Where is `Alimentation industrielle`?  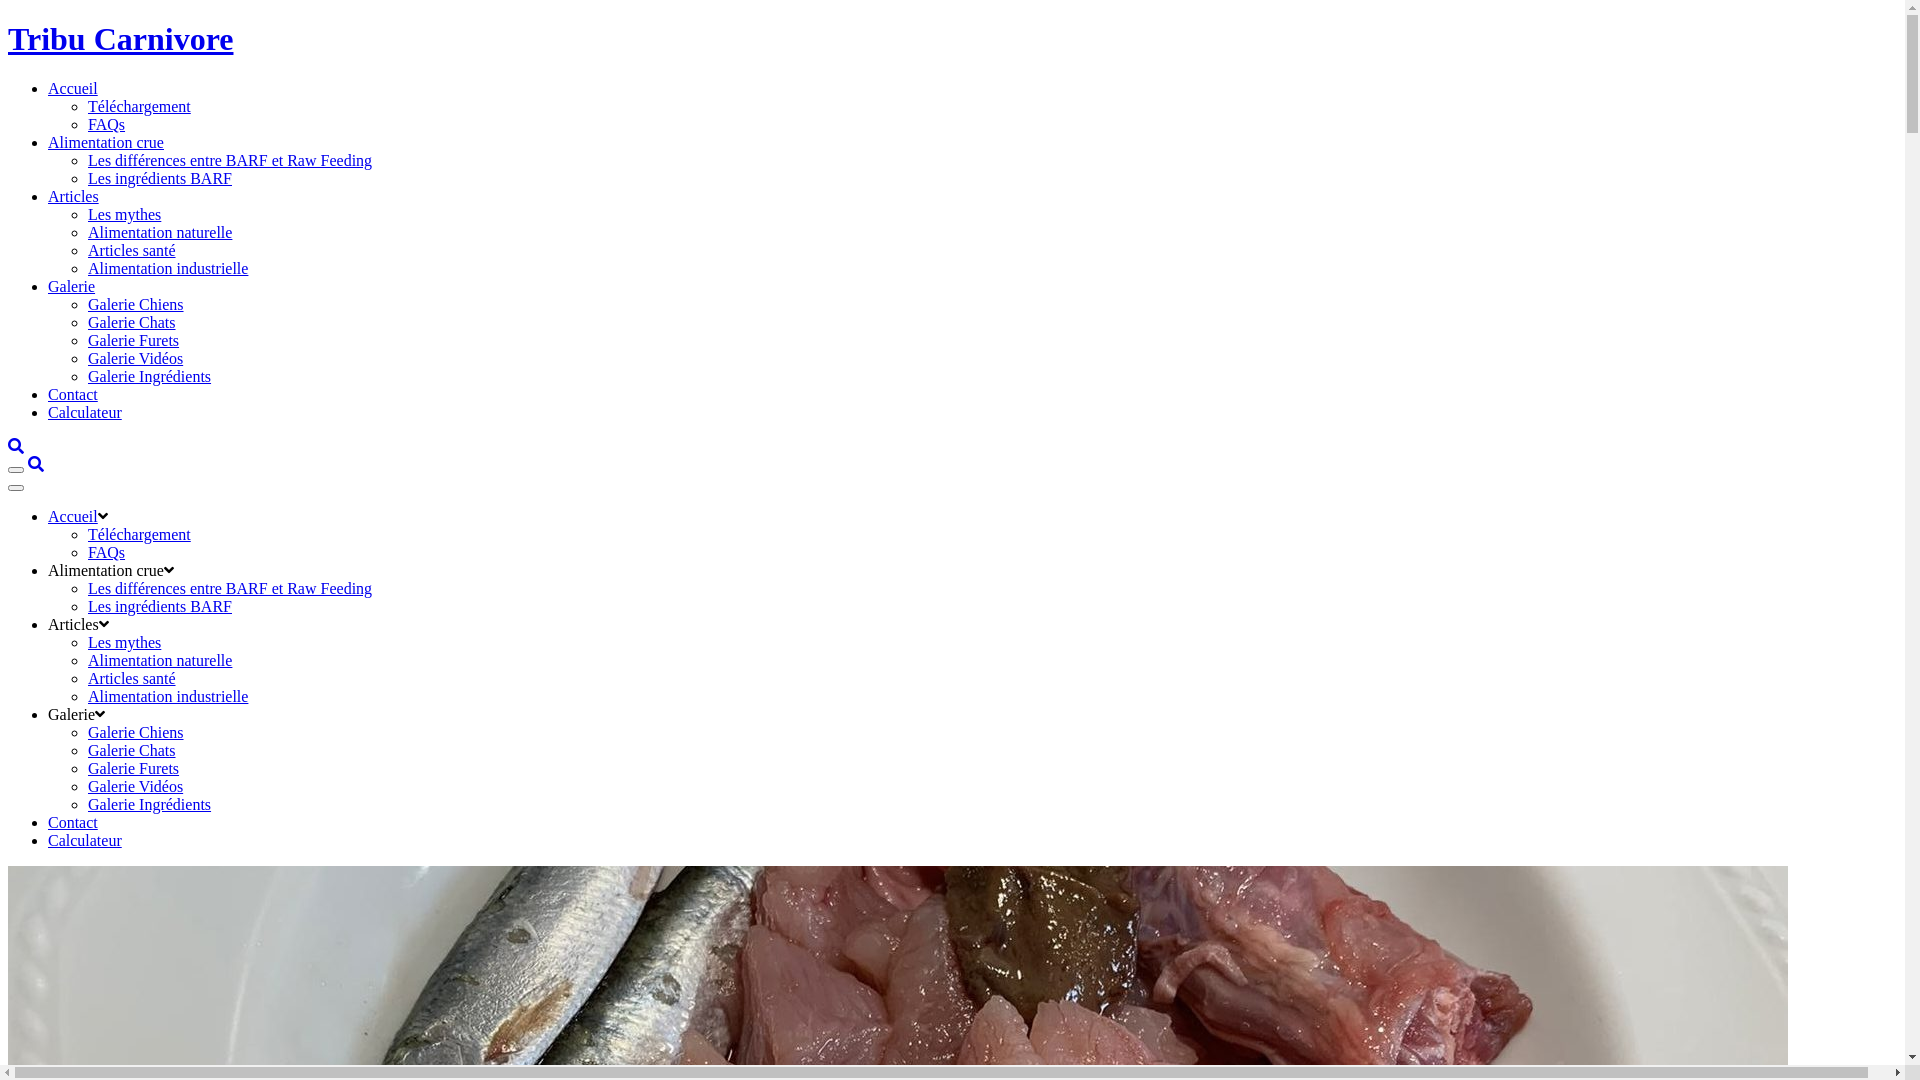 Alimentation industrielle is located at coordinates (168, 268).